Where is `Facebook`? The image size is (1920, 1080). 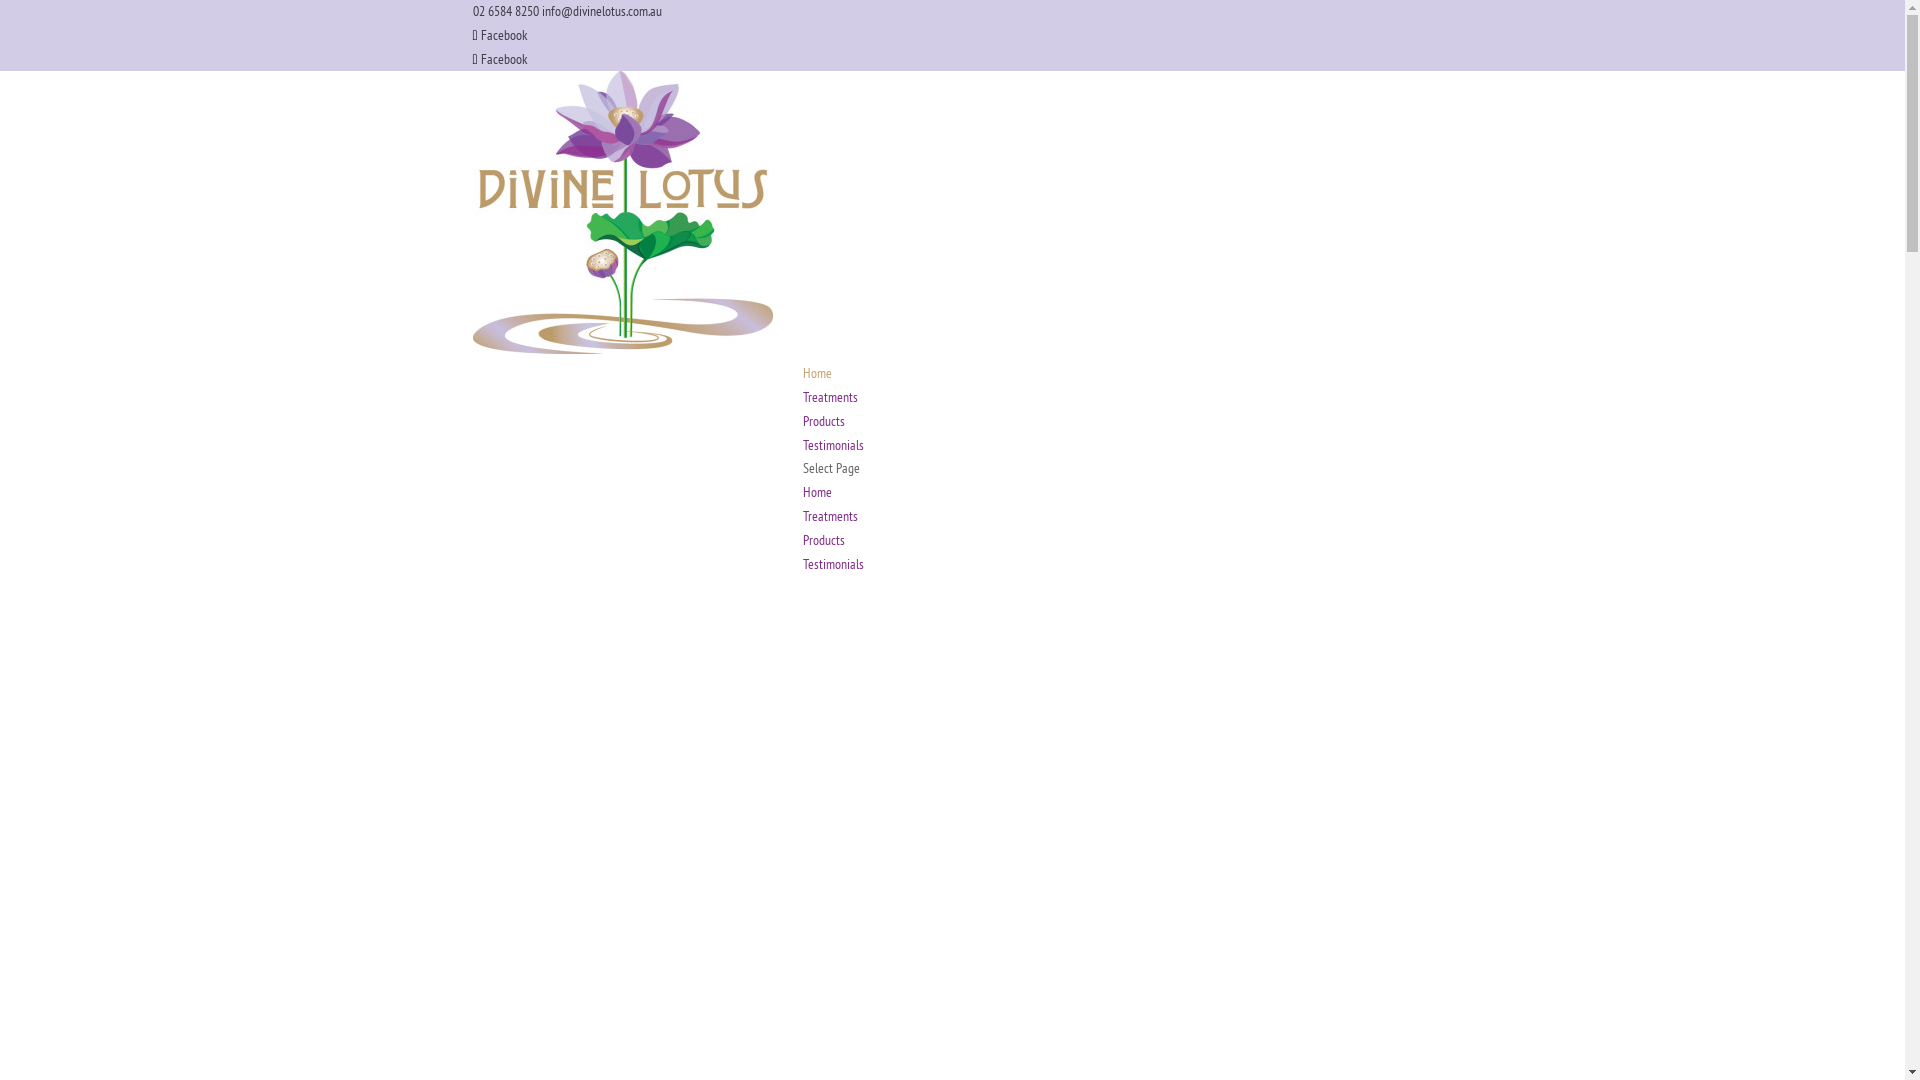 Facebook is located at coordinates (499, 59).